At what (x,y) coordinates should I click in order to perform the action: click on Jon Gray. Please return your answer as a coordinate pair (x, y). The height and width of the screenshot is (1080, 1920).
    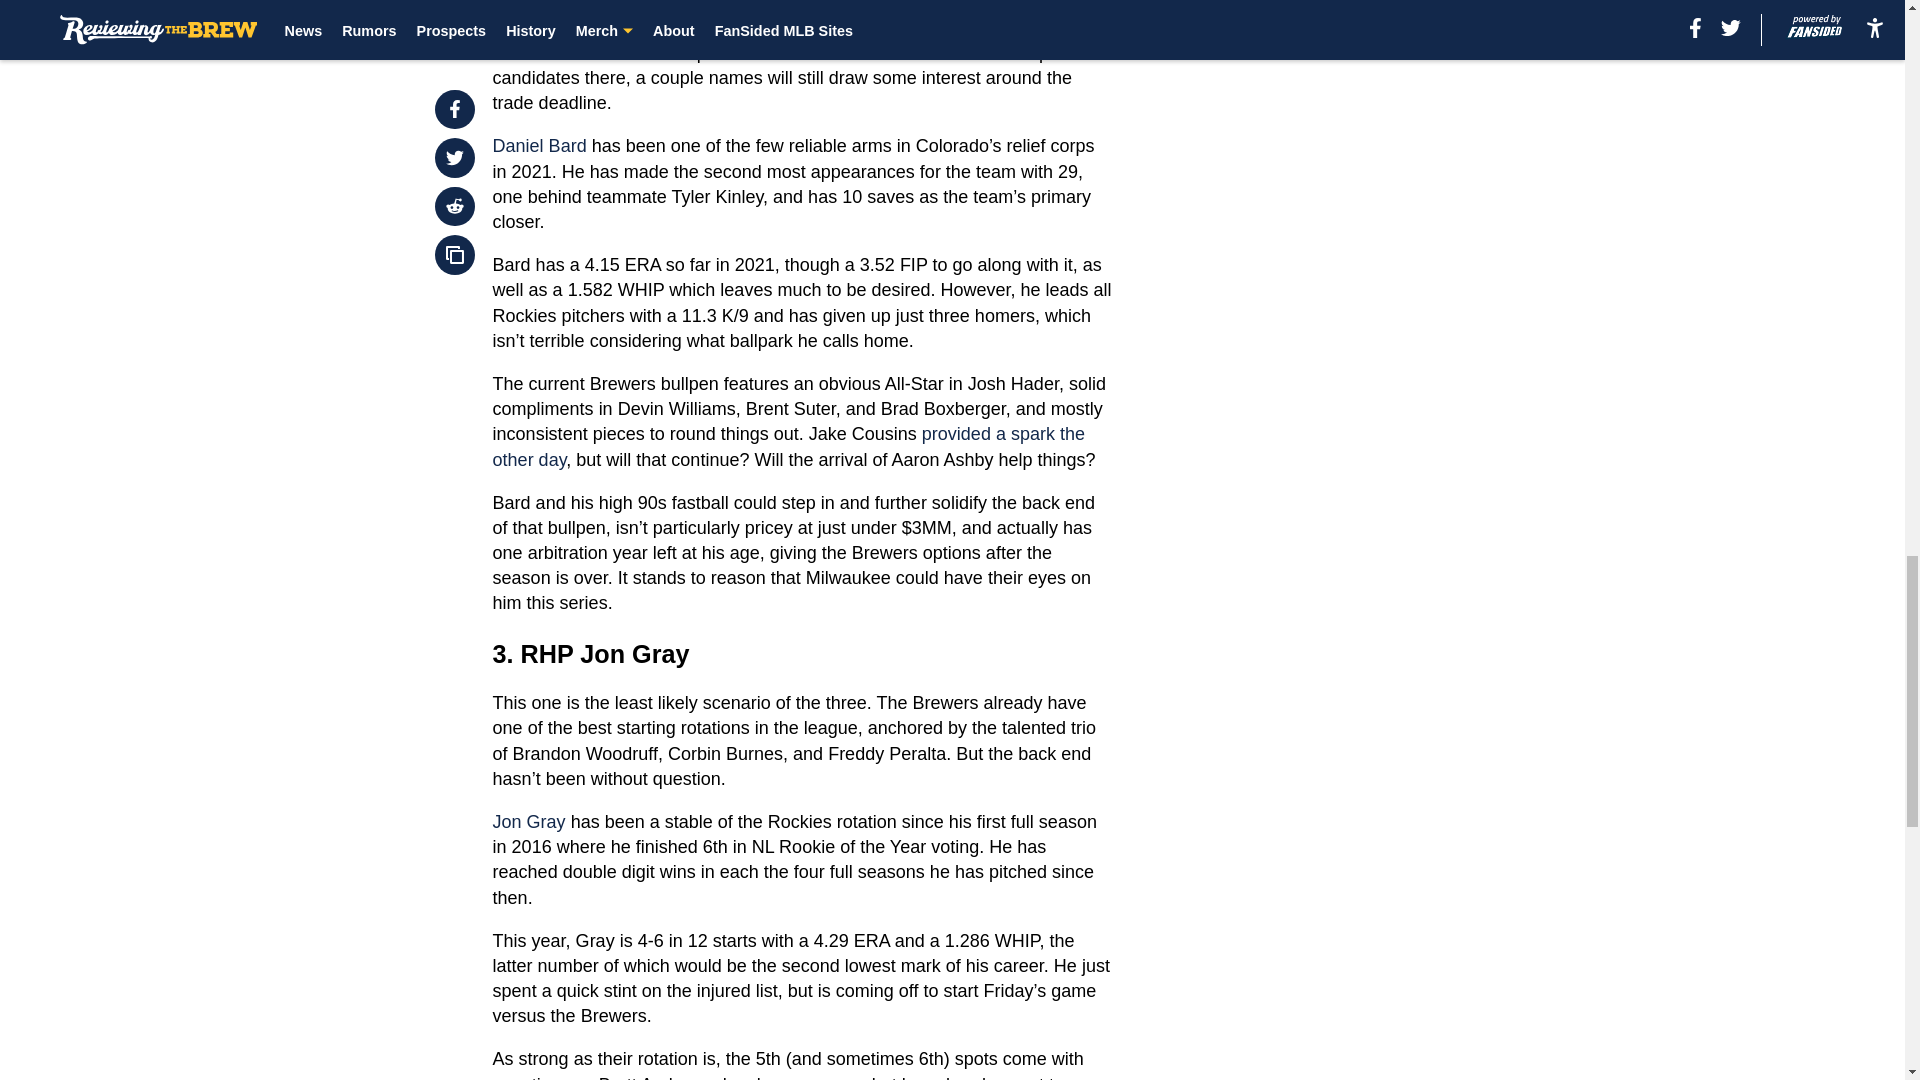
    Looking at the image, I should click on (530, 822).